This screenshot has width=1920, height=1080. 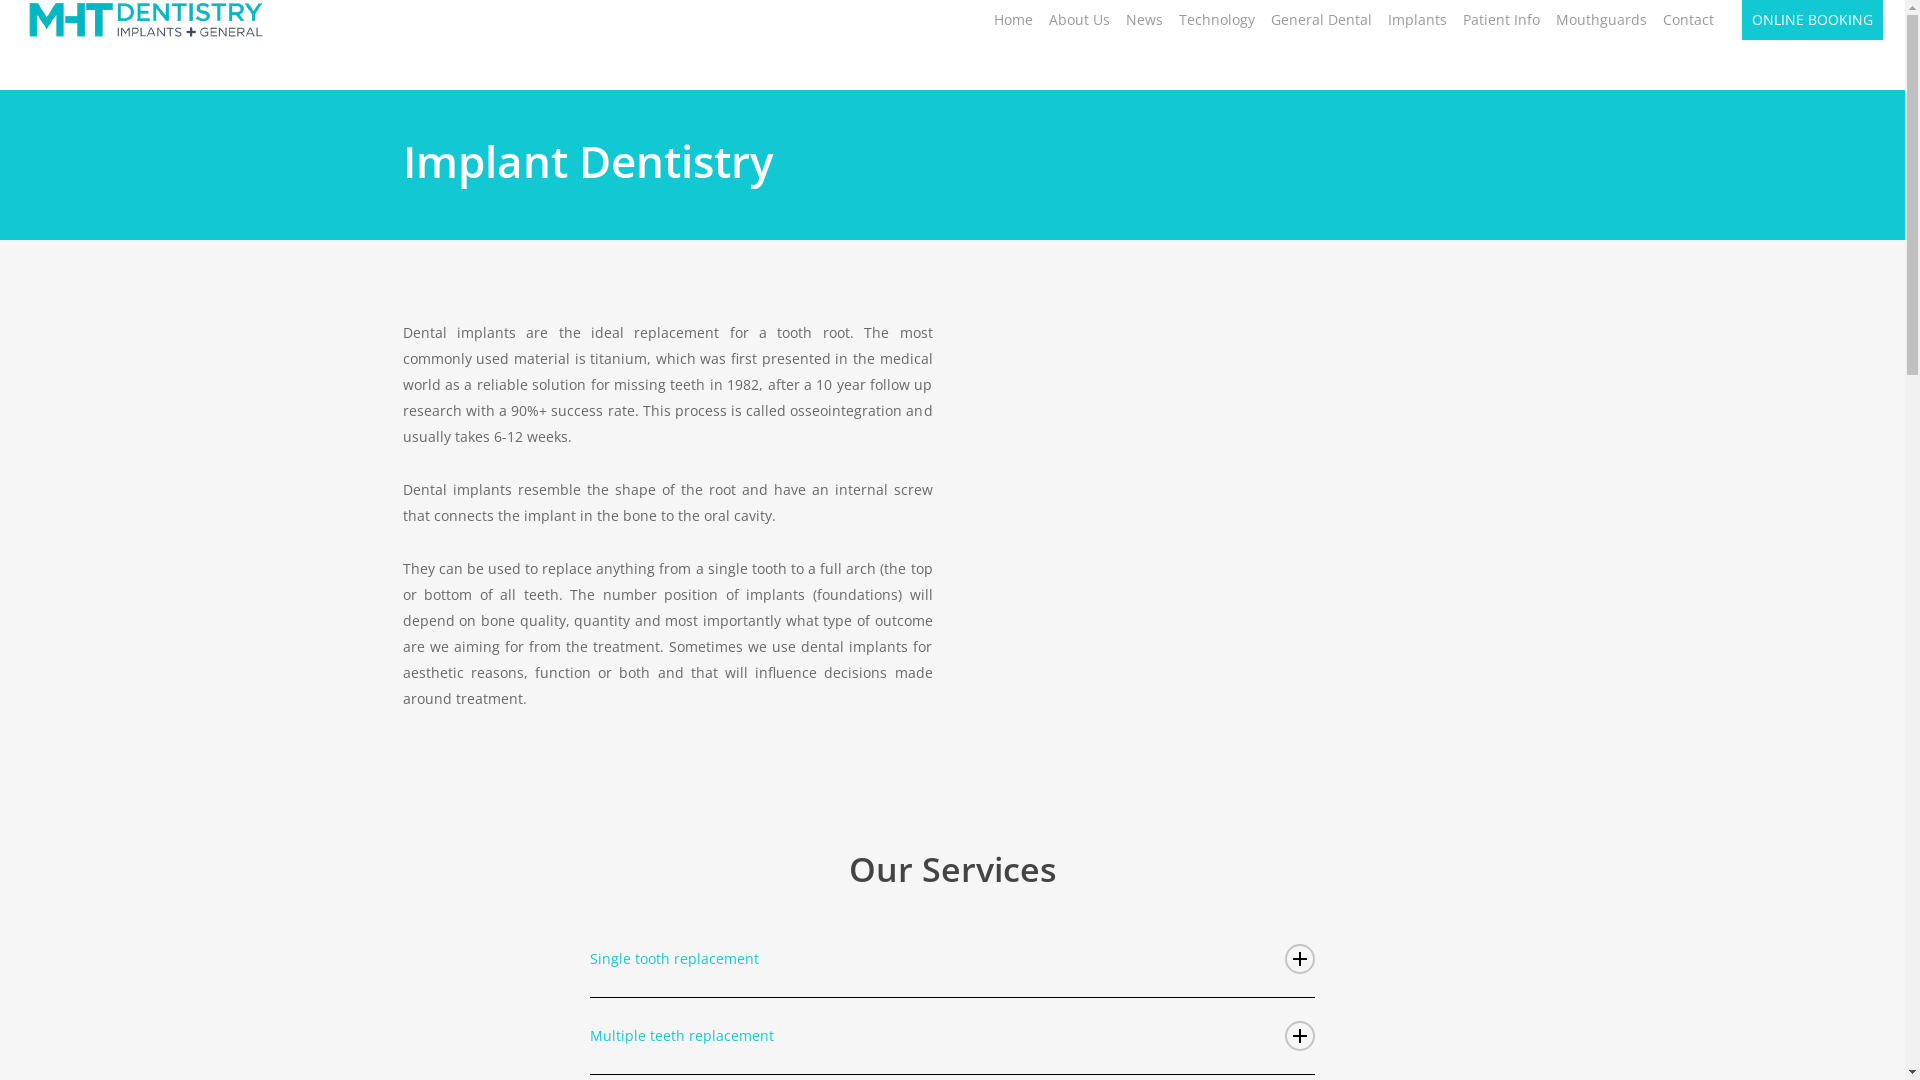 I want to click on Single tooth replacement, so click(x=953, y=959).